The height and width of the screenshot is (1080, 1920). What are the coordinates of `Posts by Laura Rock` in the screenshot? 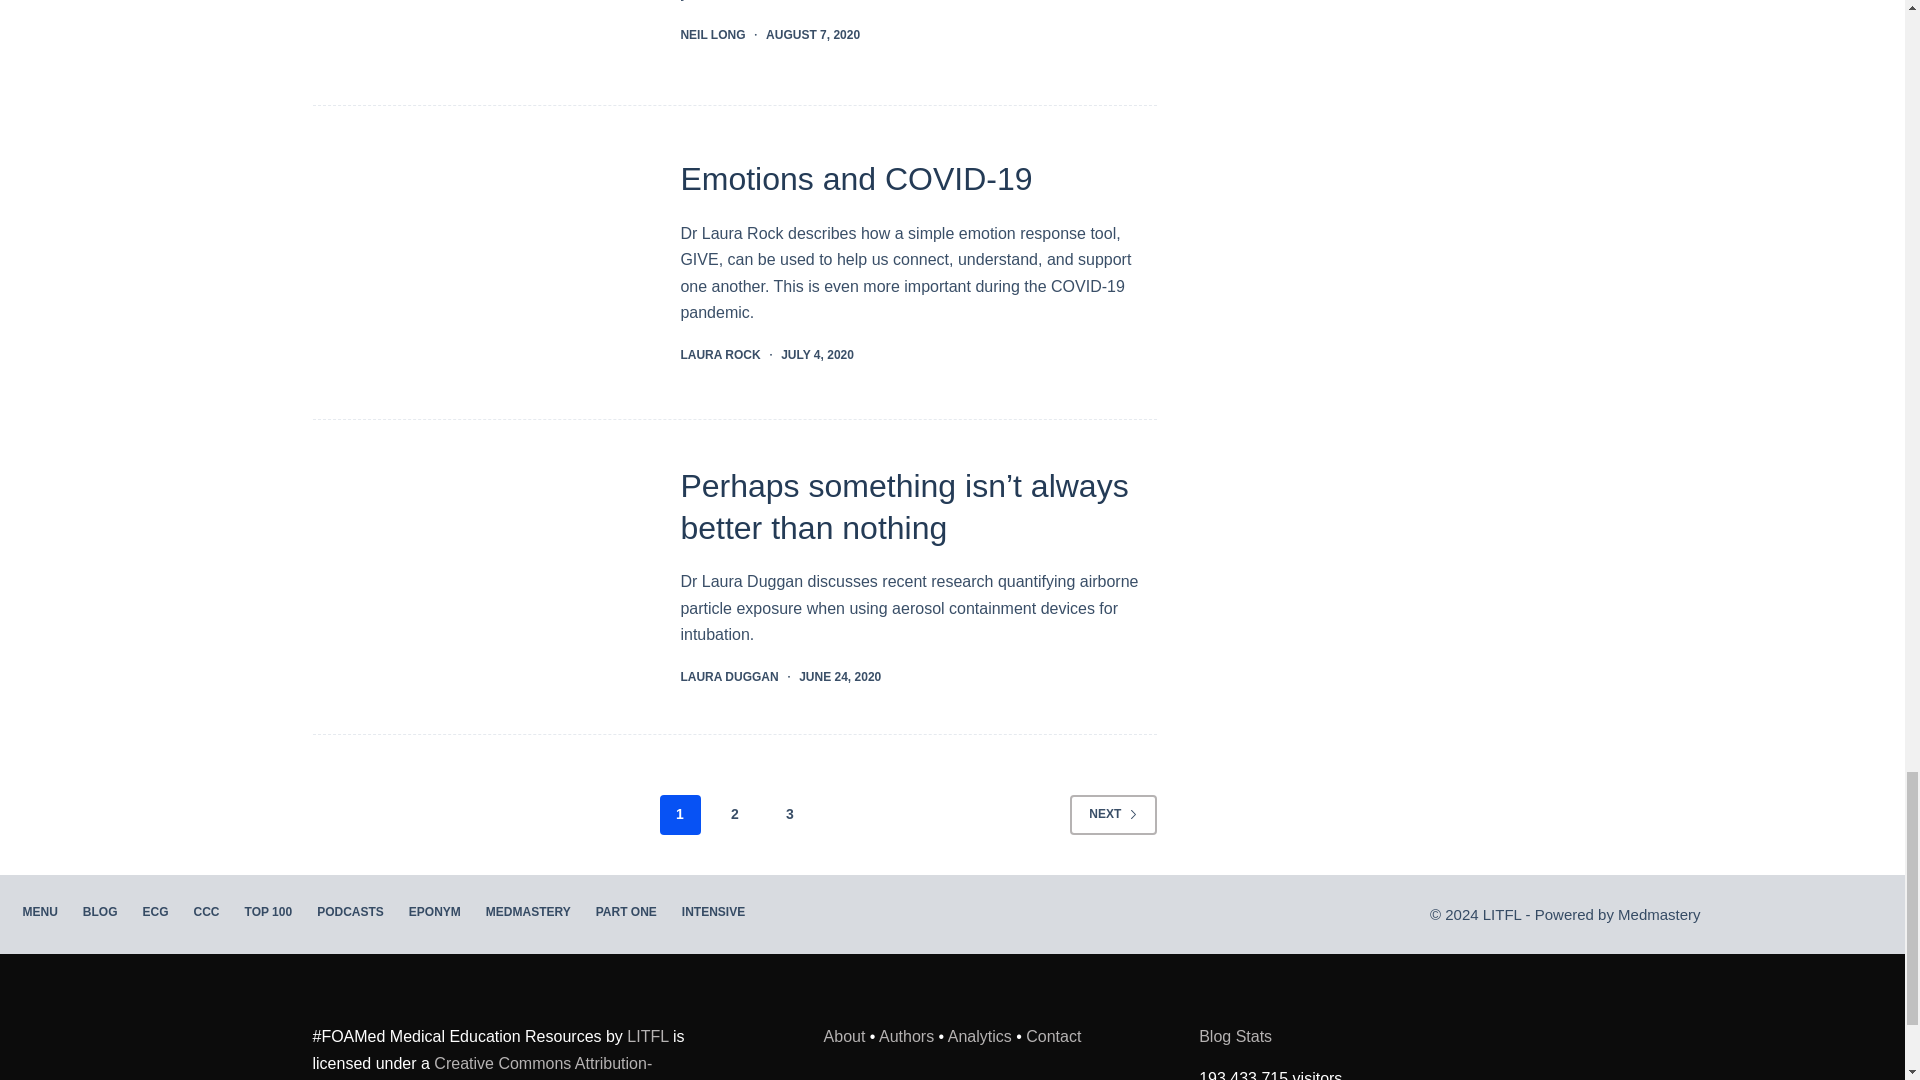 It's located at (720, 354).